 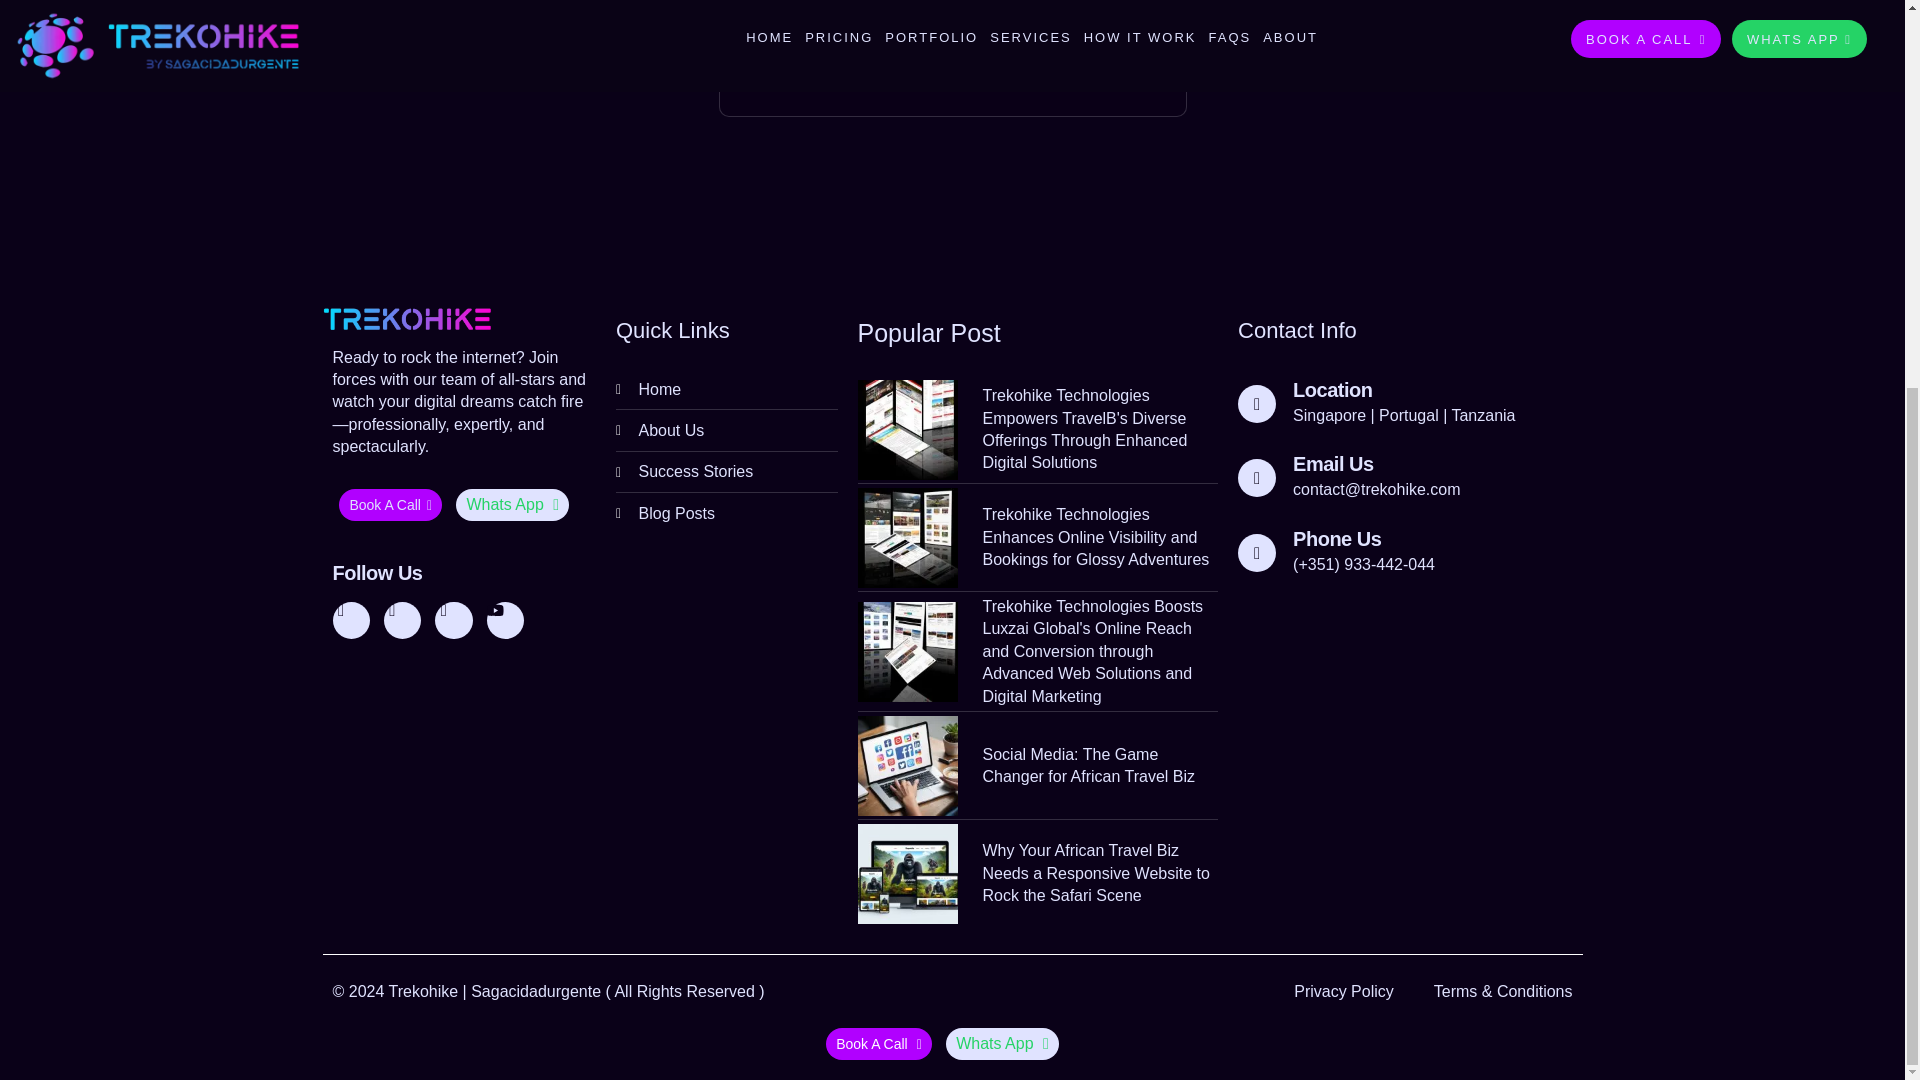 What do you see at coordinates (390, 504) in the screenshot?
I see `Book A Call` at bounding box center [390, 504].